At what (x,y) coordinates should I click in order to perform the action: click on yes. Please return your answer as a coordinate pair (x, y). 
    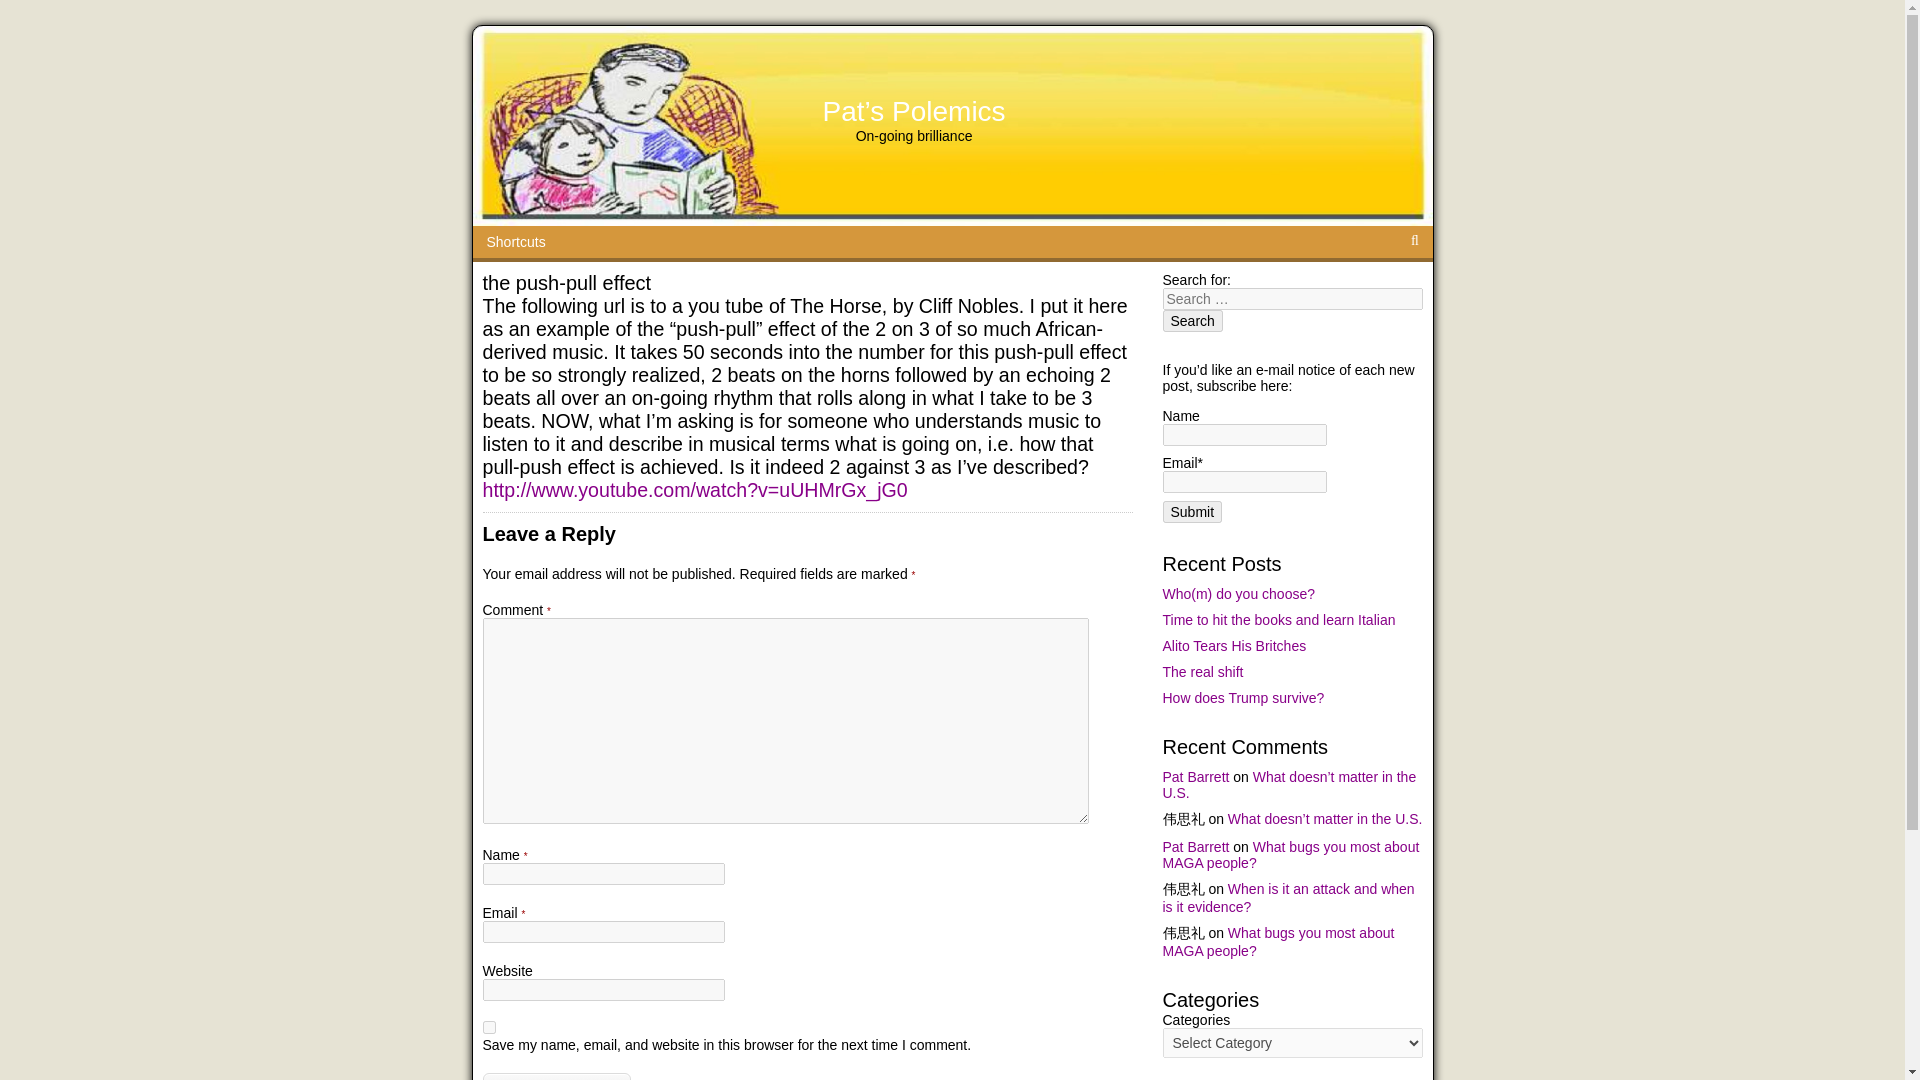
    Looking at the image, I should click on (488, 1026).